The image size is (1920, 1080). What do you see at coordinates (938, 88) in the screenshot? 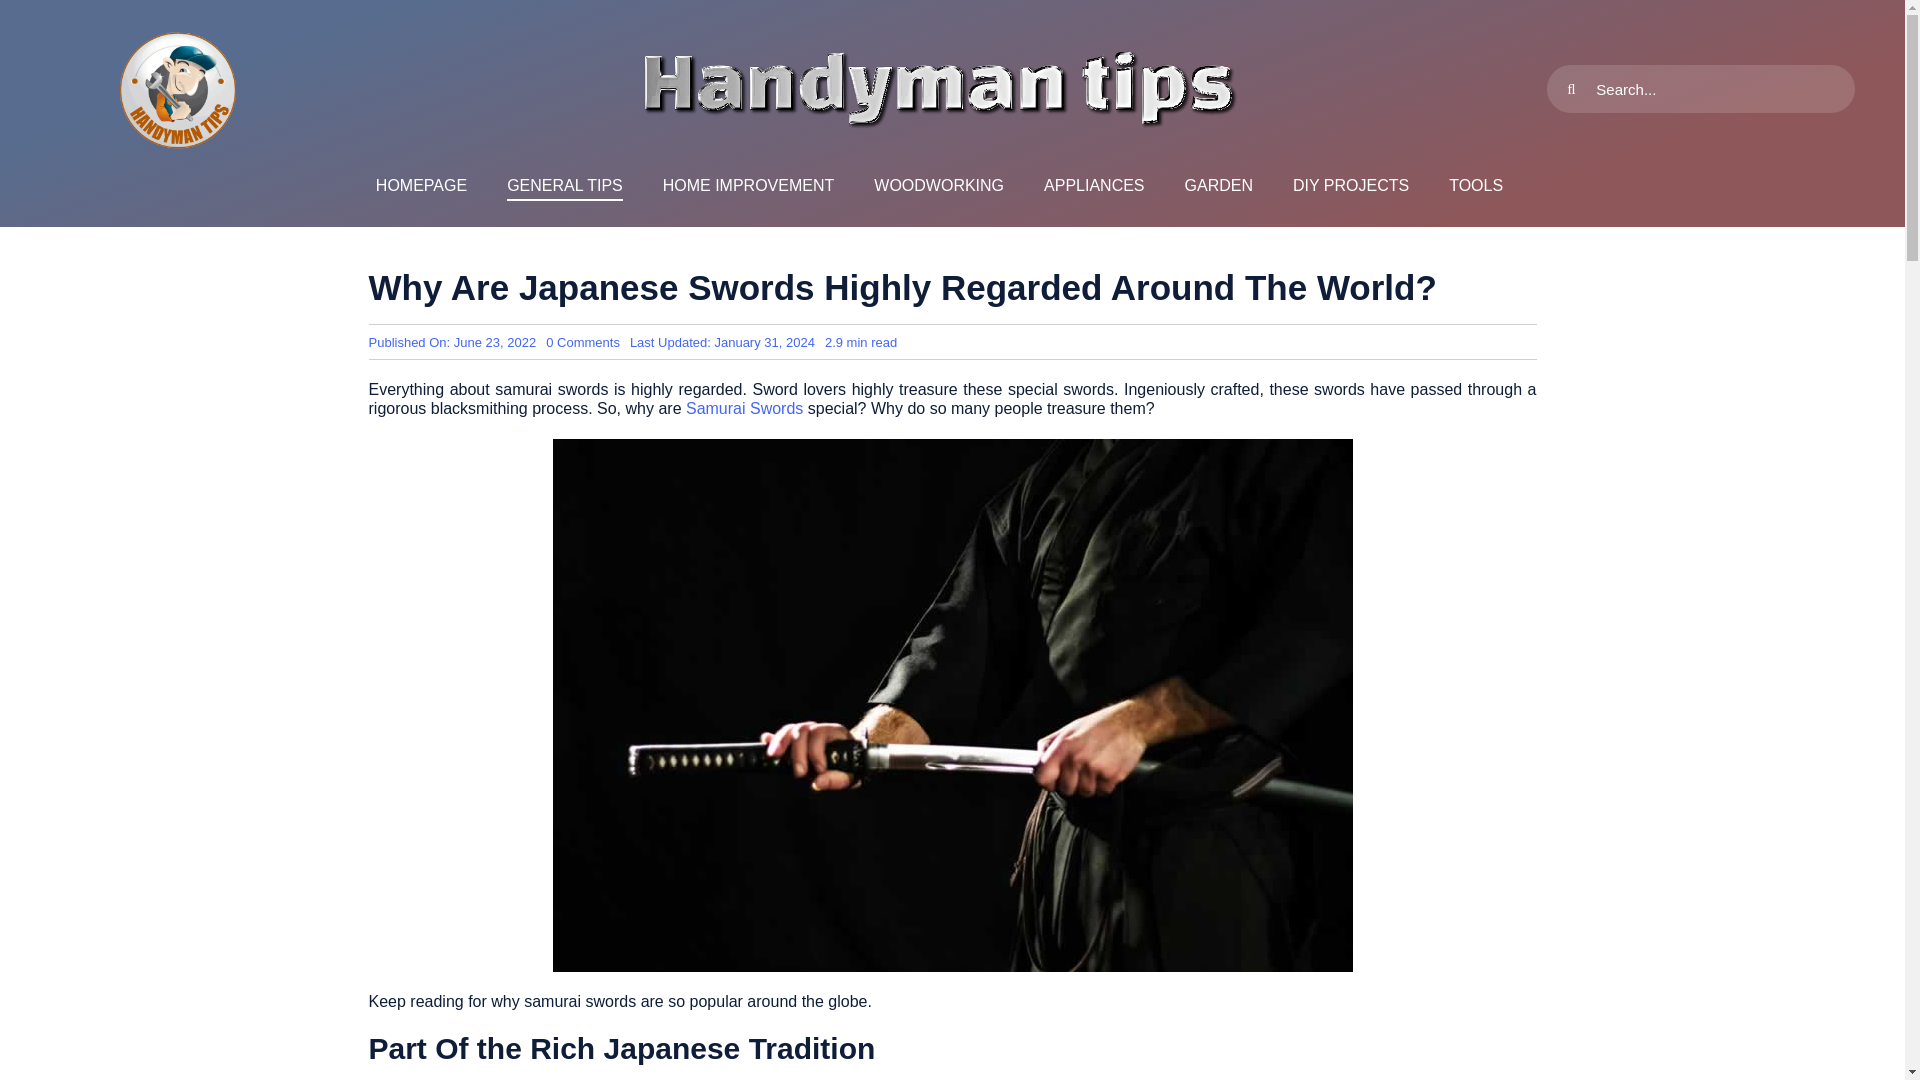
I see `handyman tips text` at bounding box center [938, 88].